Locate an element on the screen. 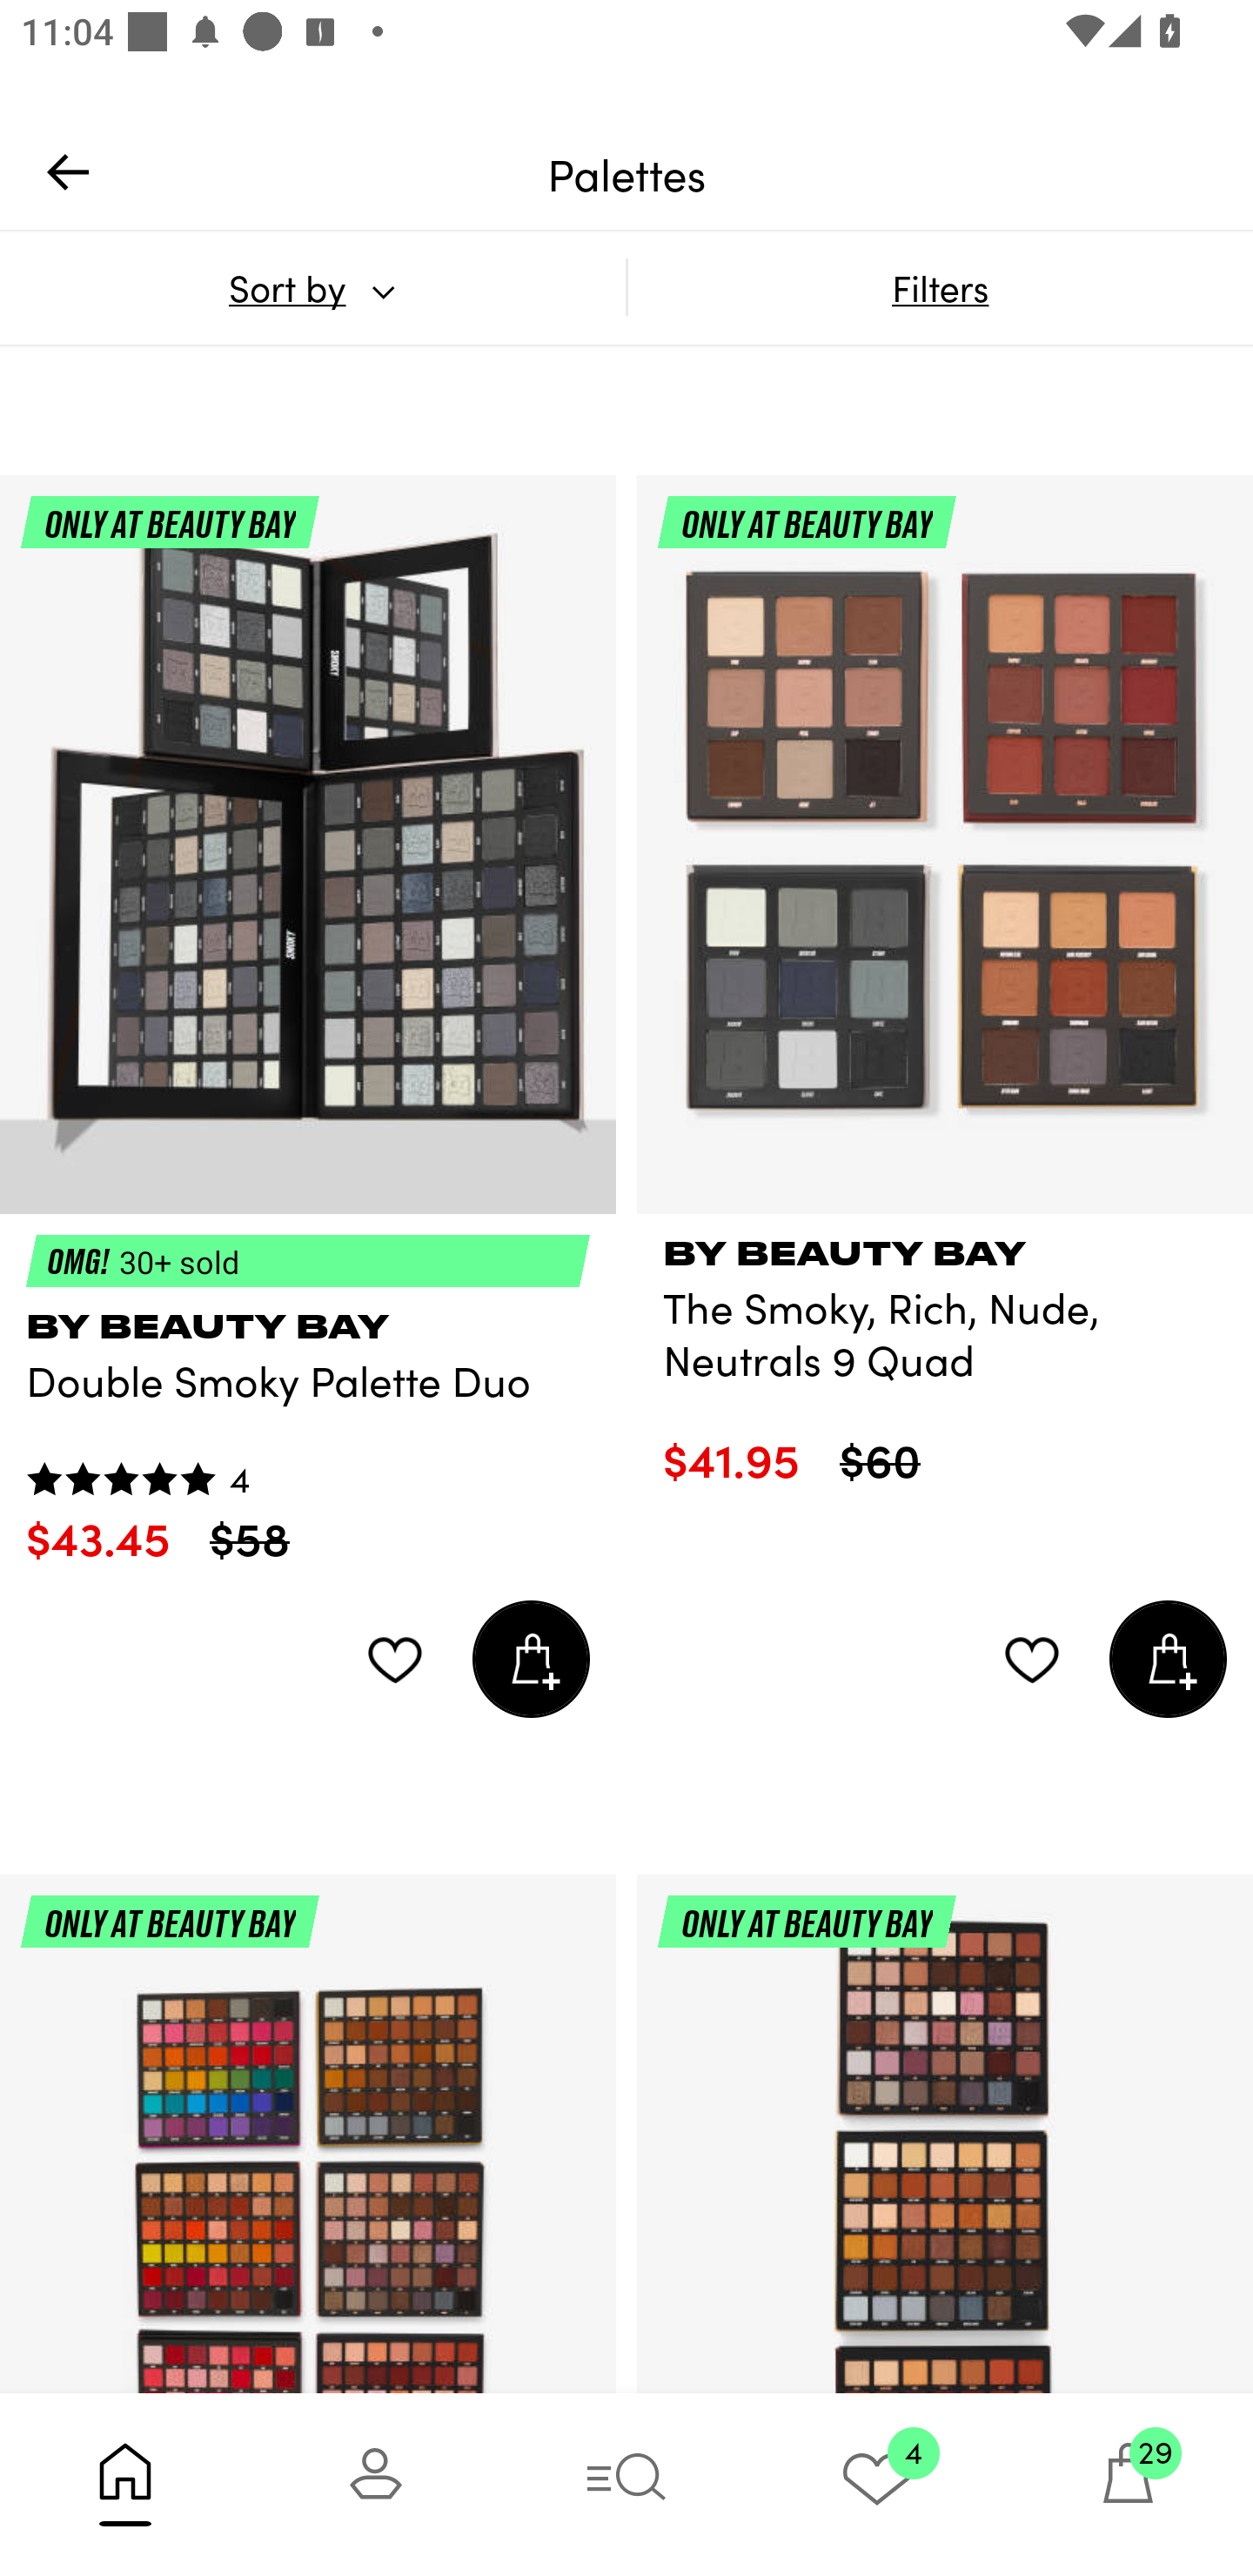  29 is located at coordinates (1128, 2484).